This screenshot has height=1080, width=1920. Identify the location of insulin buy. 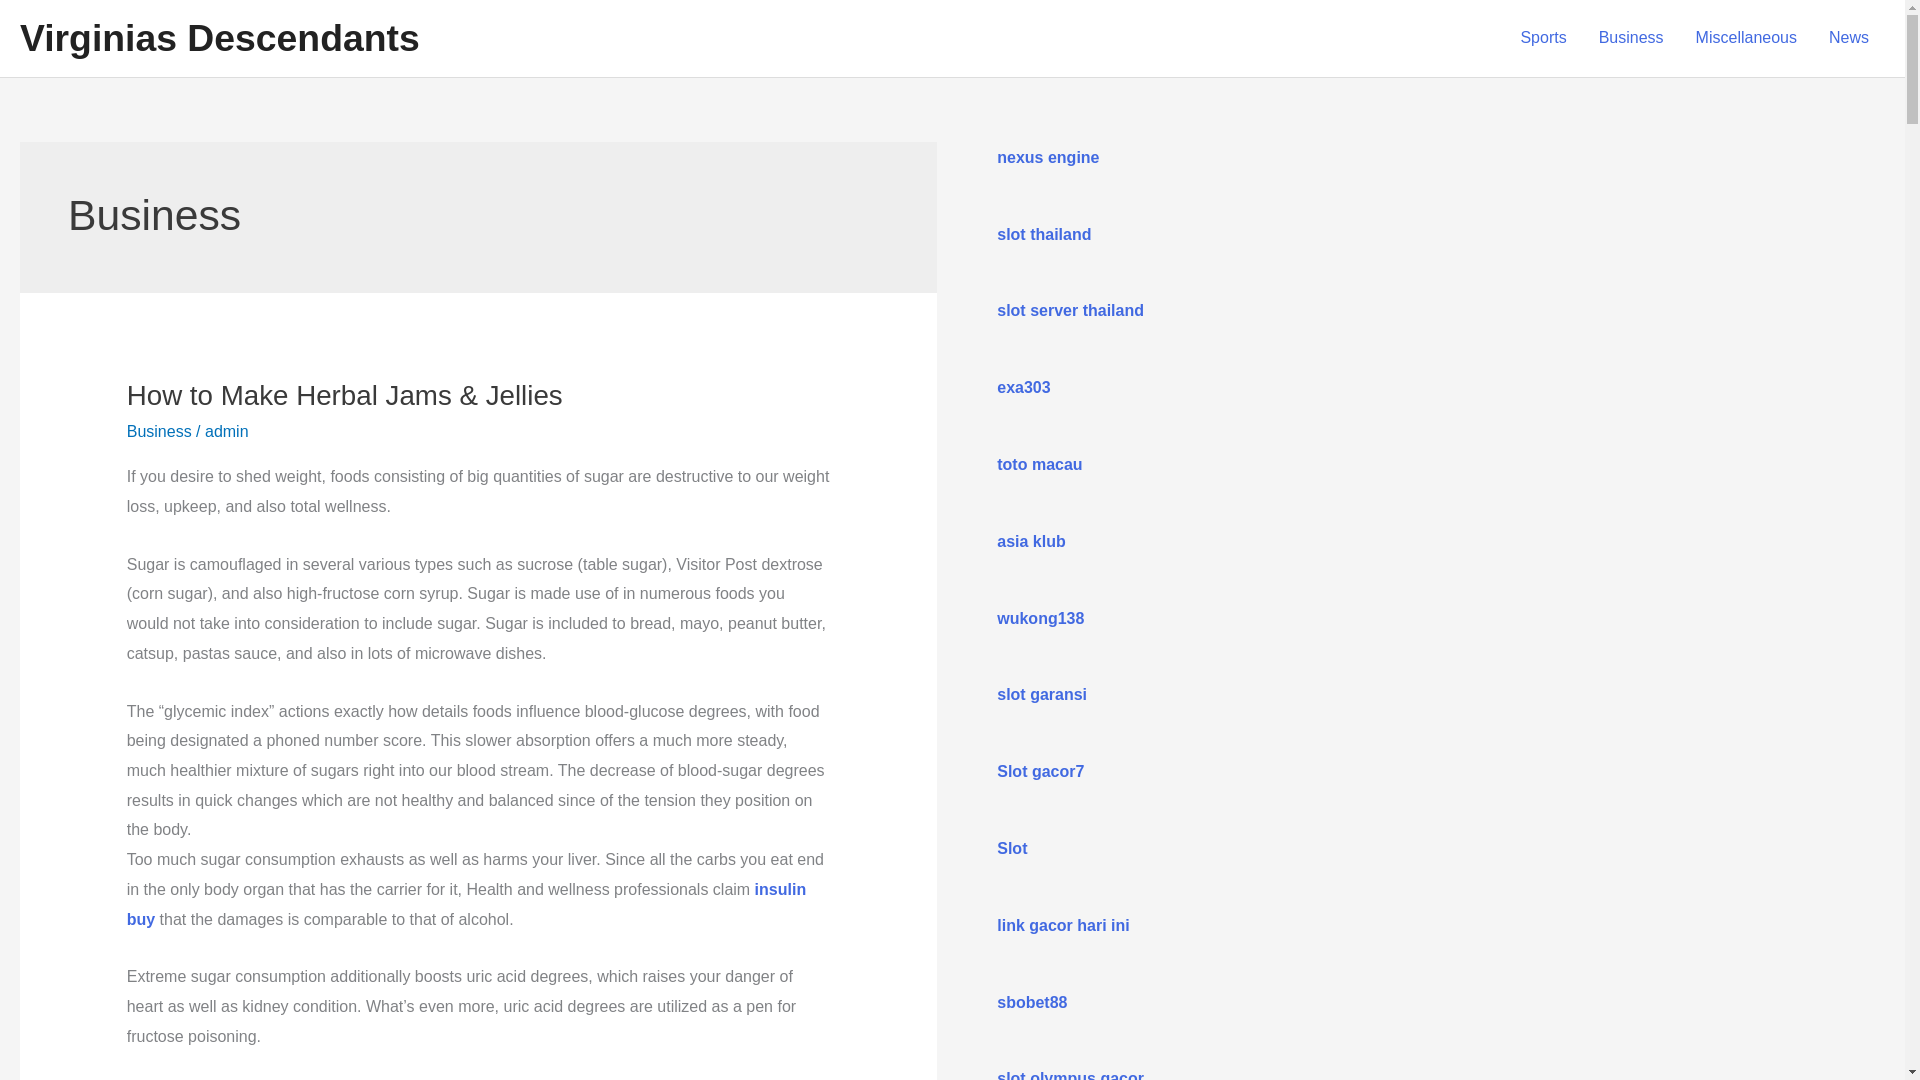
(466, 904).